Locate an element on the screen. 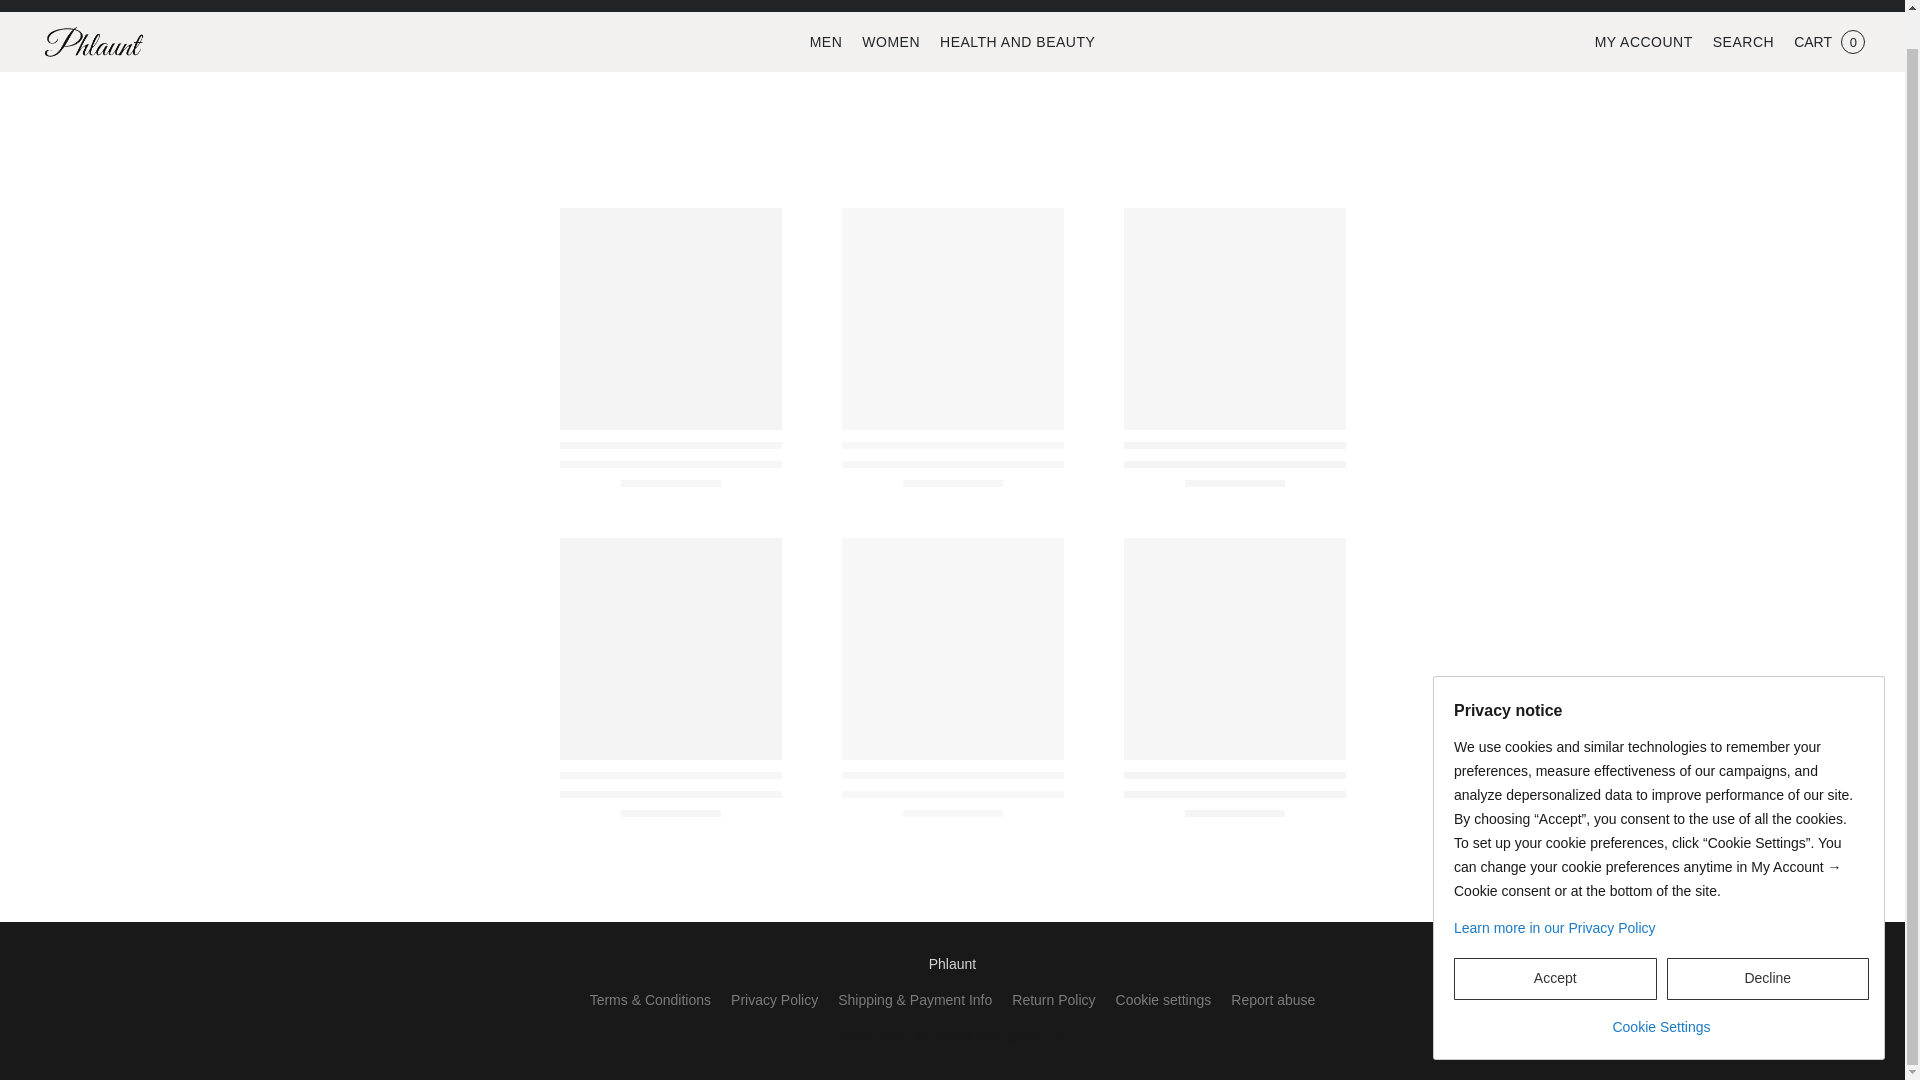 The height and width of the screenshot is (1080, 1920). Decline is located at coordinates (1767, 943).